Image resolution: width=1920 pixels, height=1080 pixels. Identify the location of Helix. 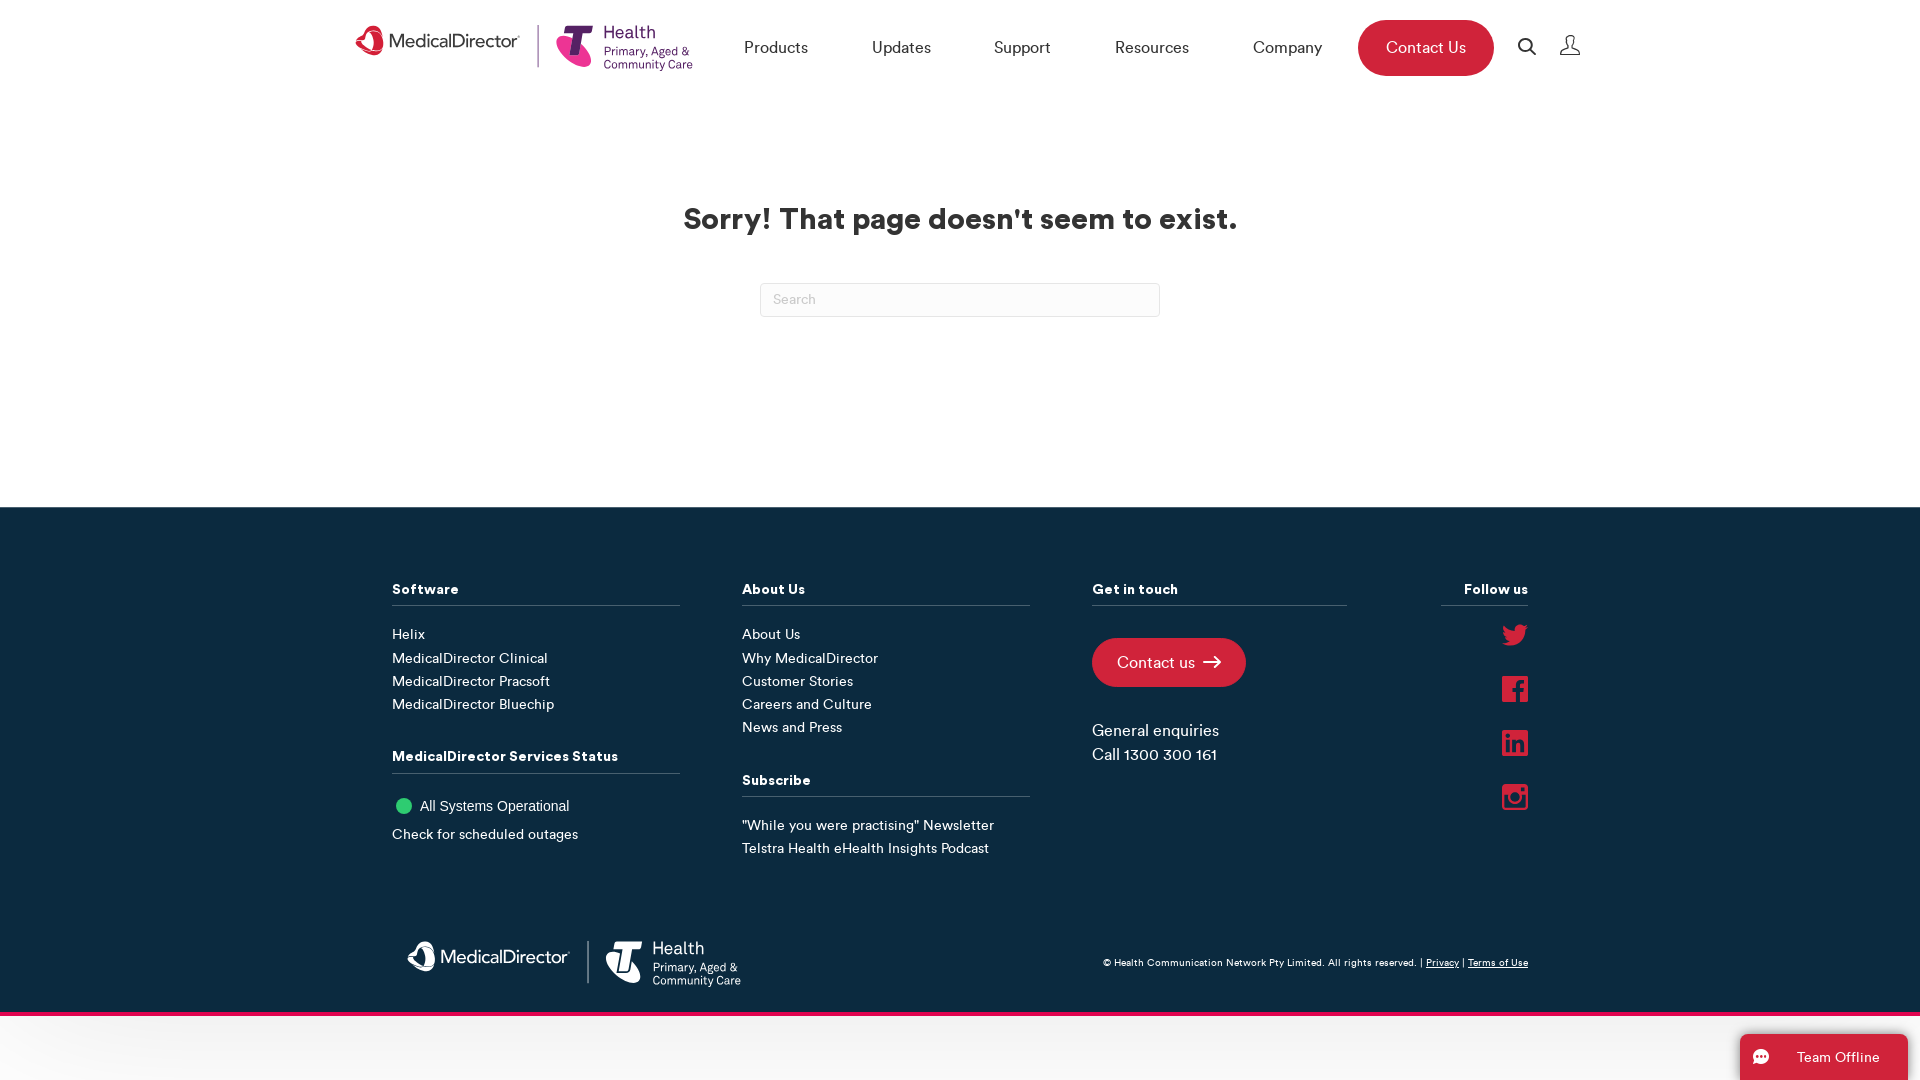
(408, 634).